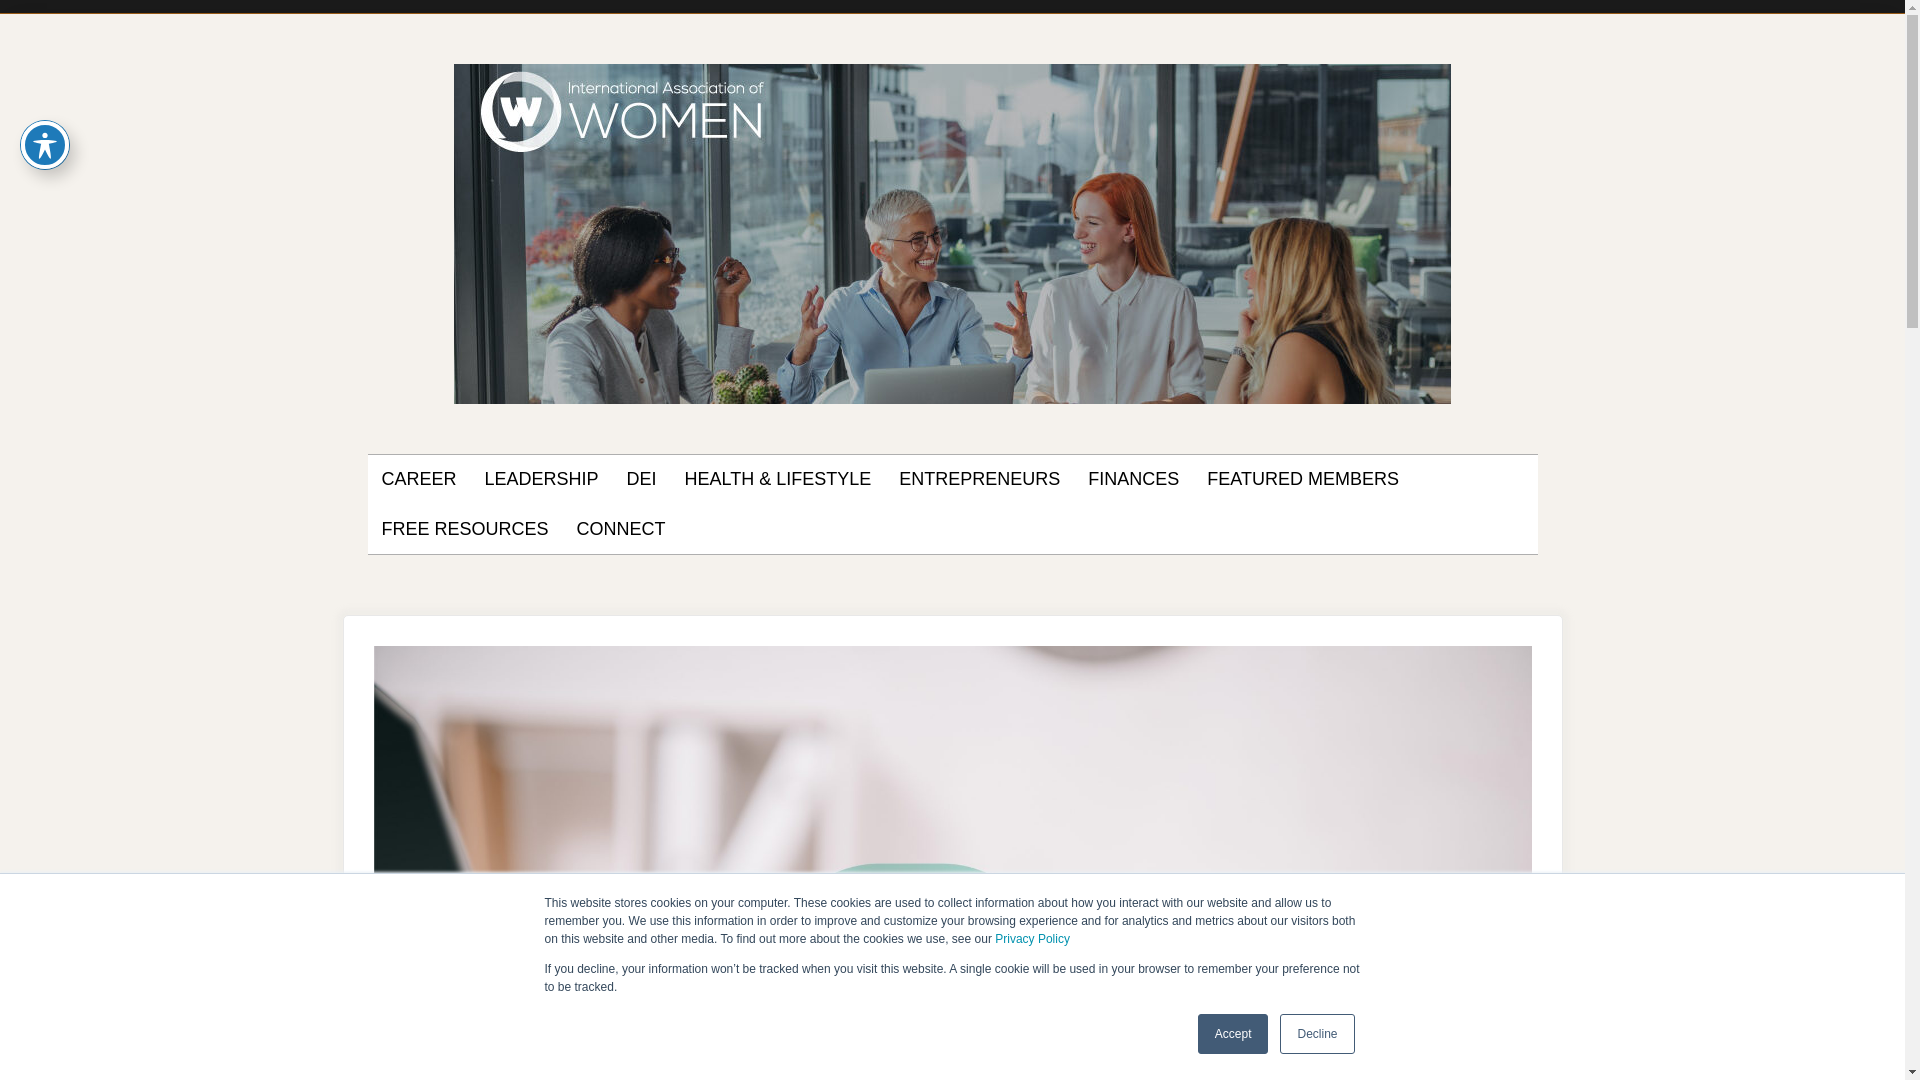  Describe the element at coordinates (419, 480) in the screenshot. I see `CAREER` at that location.